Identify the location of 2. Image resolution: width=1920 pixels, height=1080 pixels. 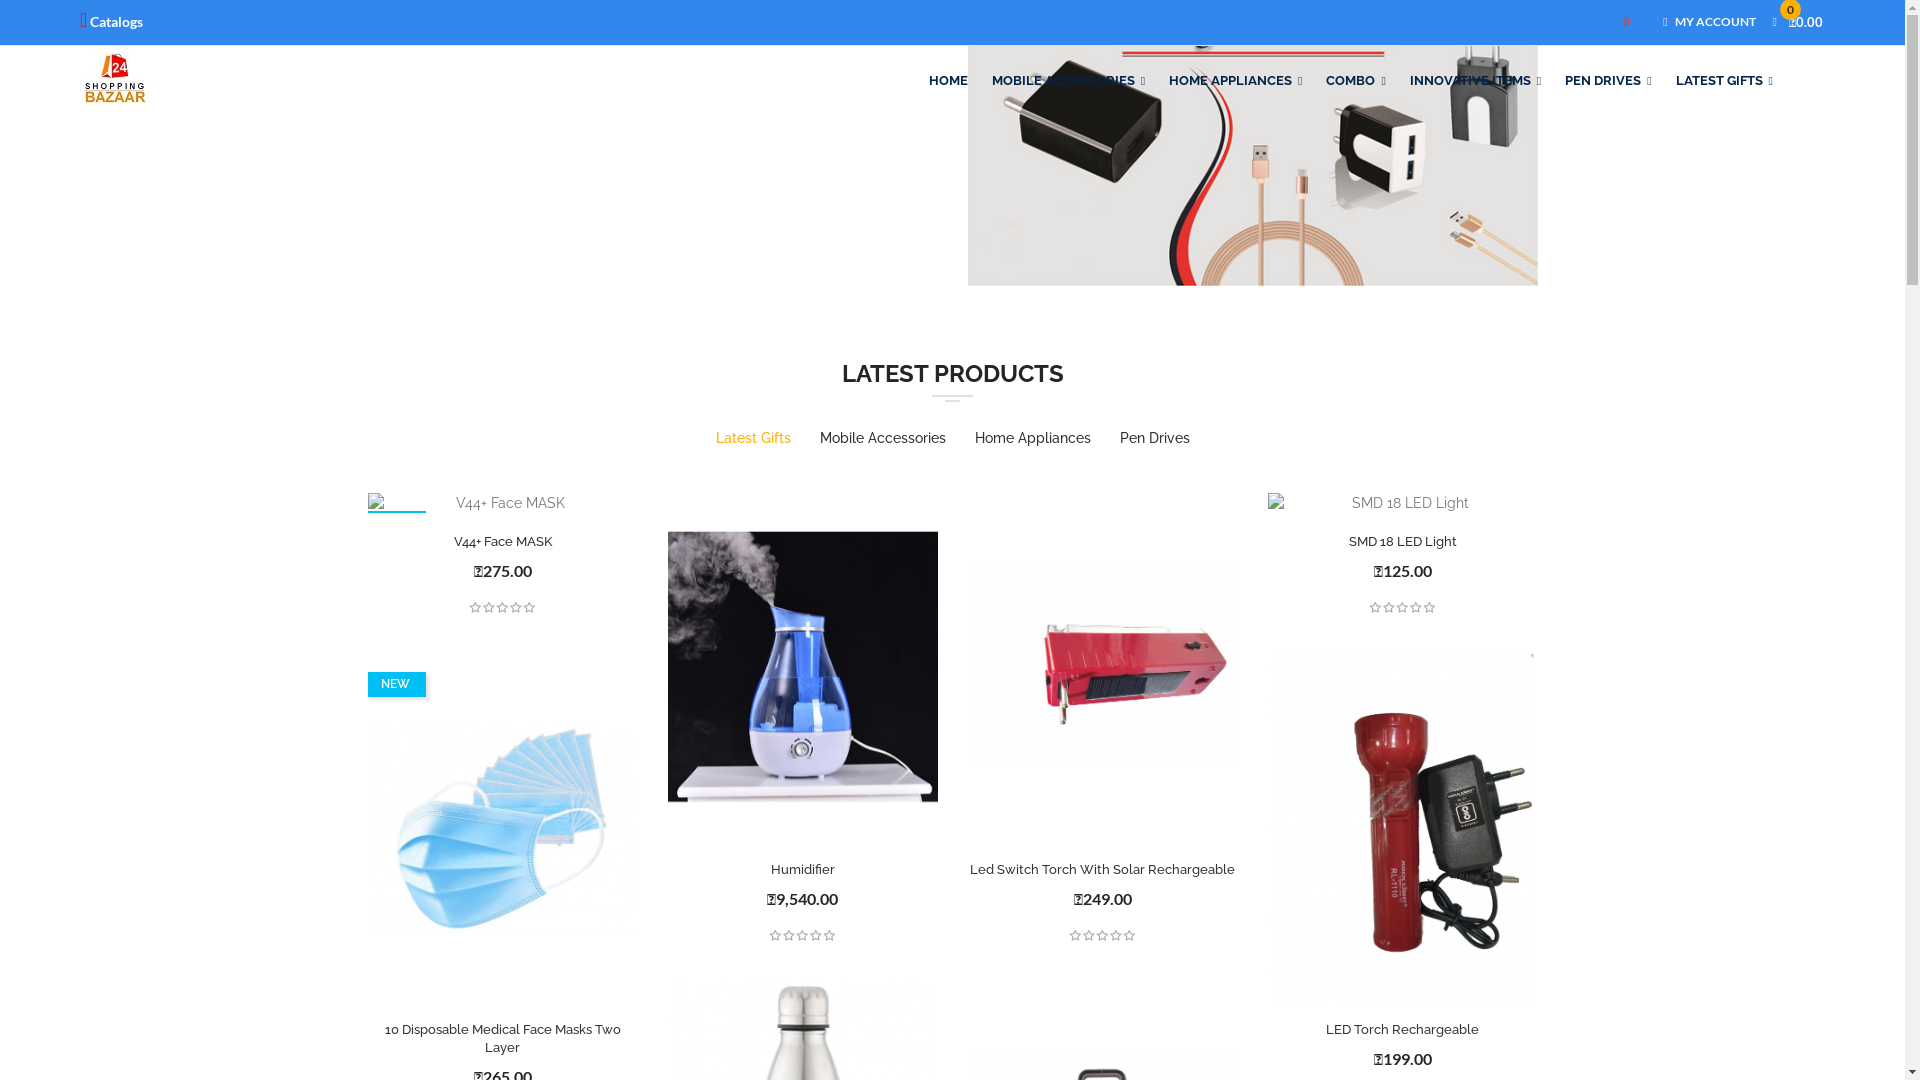
(941, 912).